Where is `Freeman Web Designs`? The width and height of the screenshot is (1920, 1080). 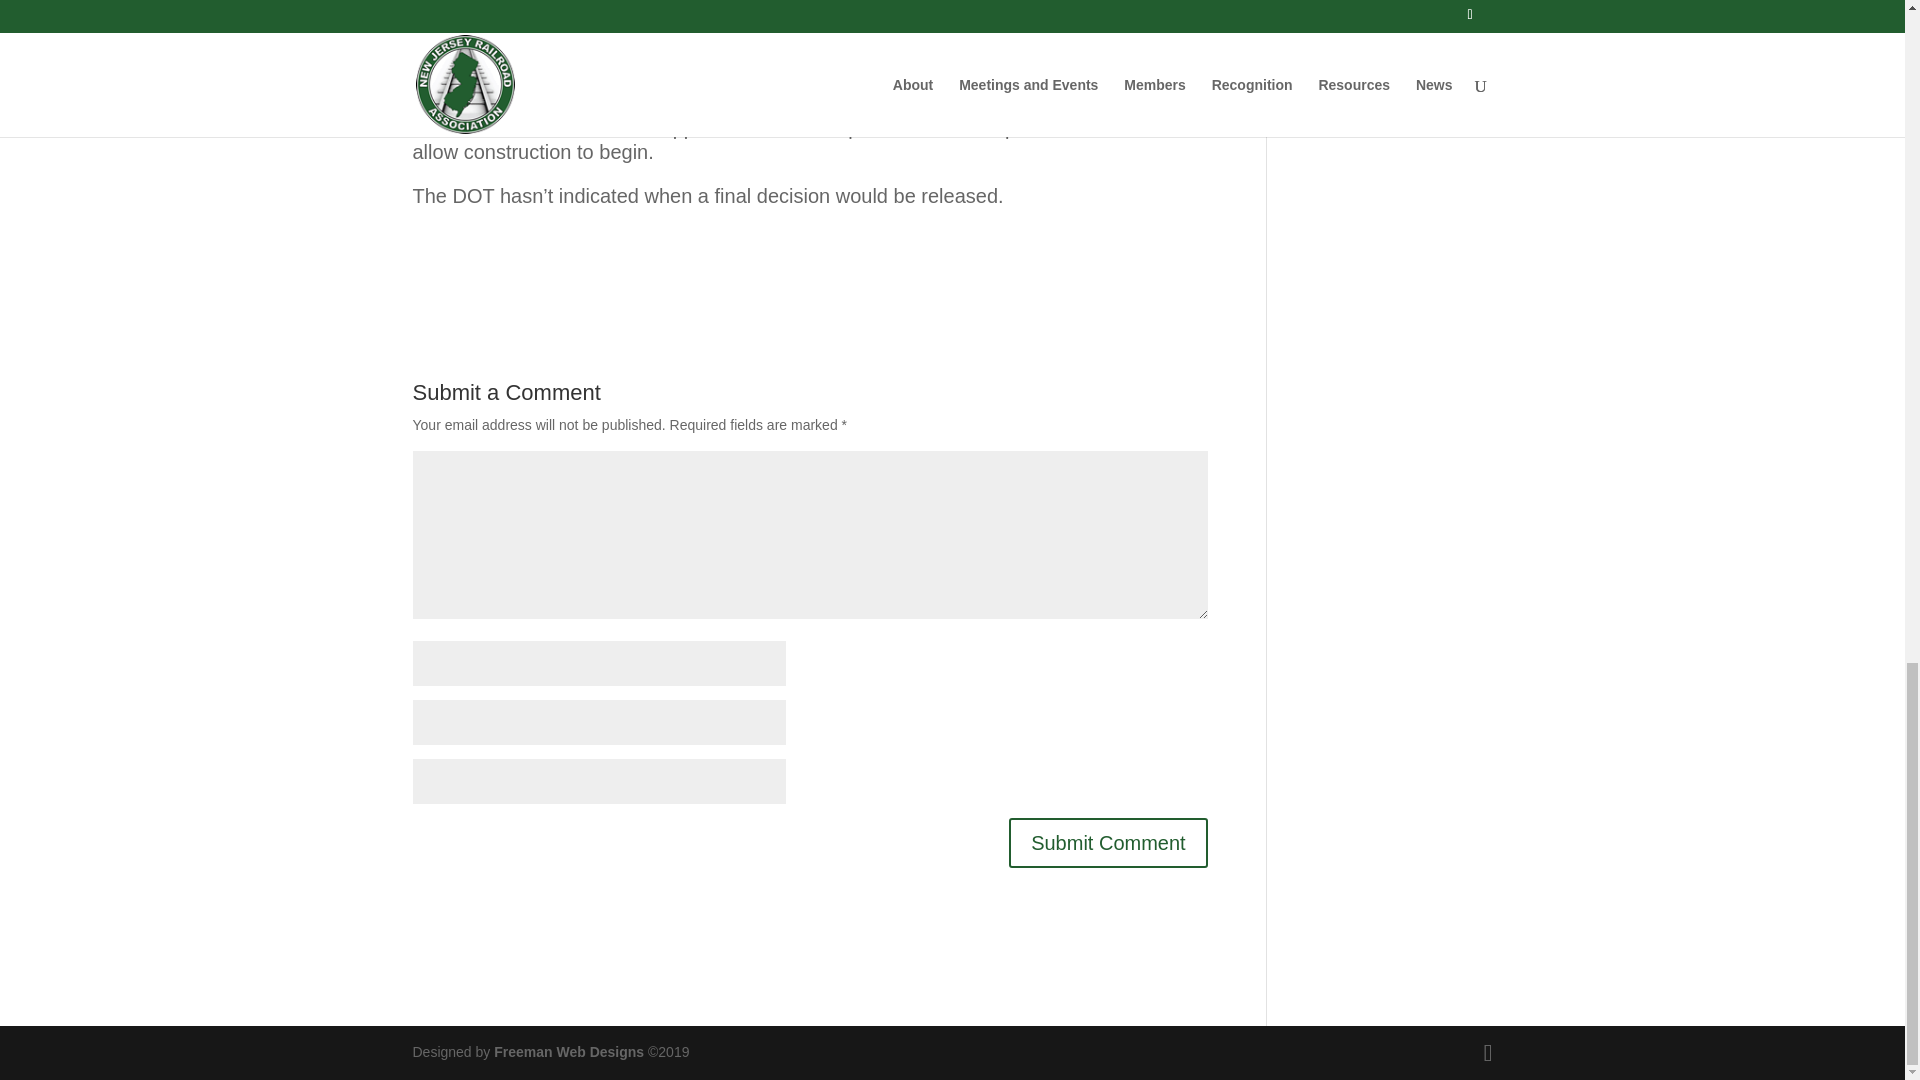 Freeman Web Designs is located at coordinates (568, 1052).